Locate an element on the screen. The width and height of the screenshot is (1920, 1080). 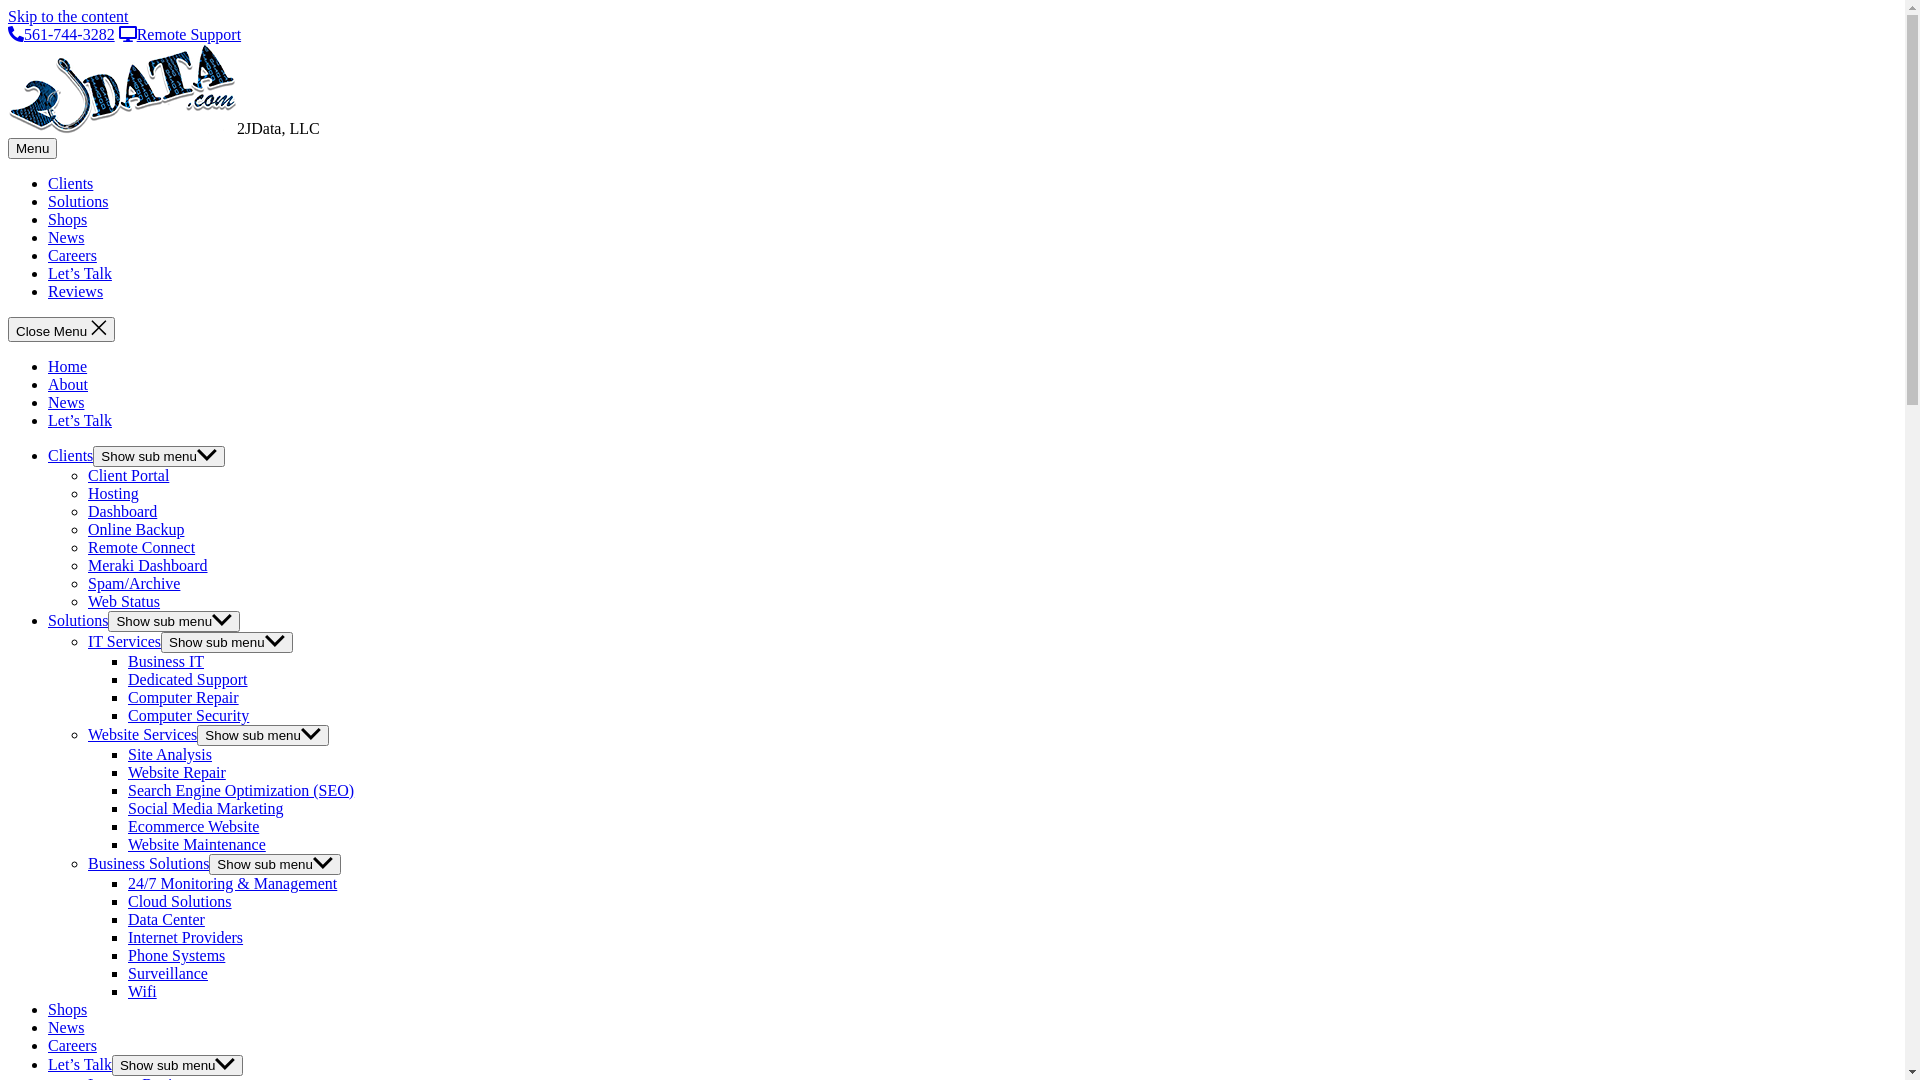
Skip to the content is located at coordinates (68, 16).